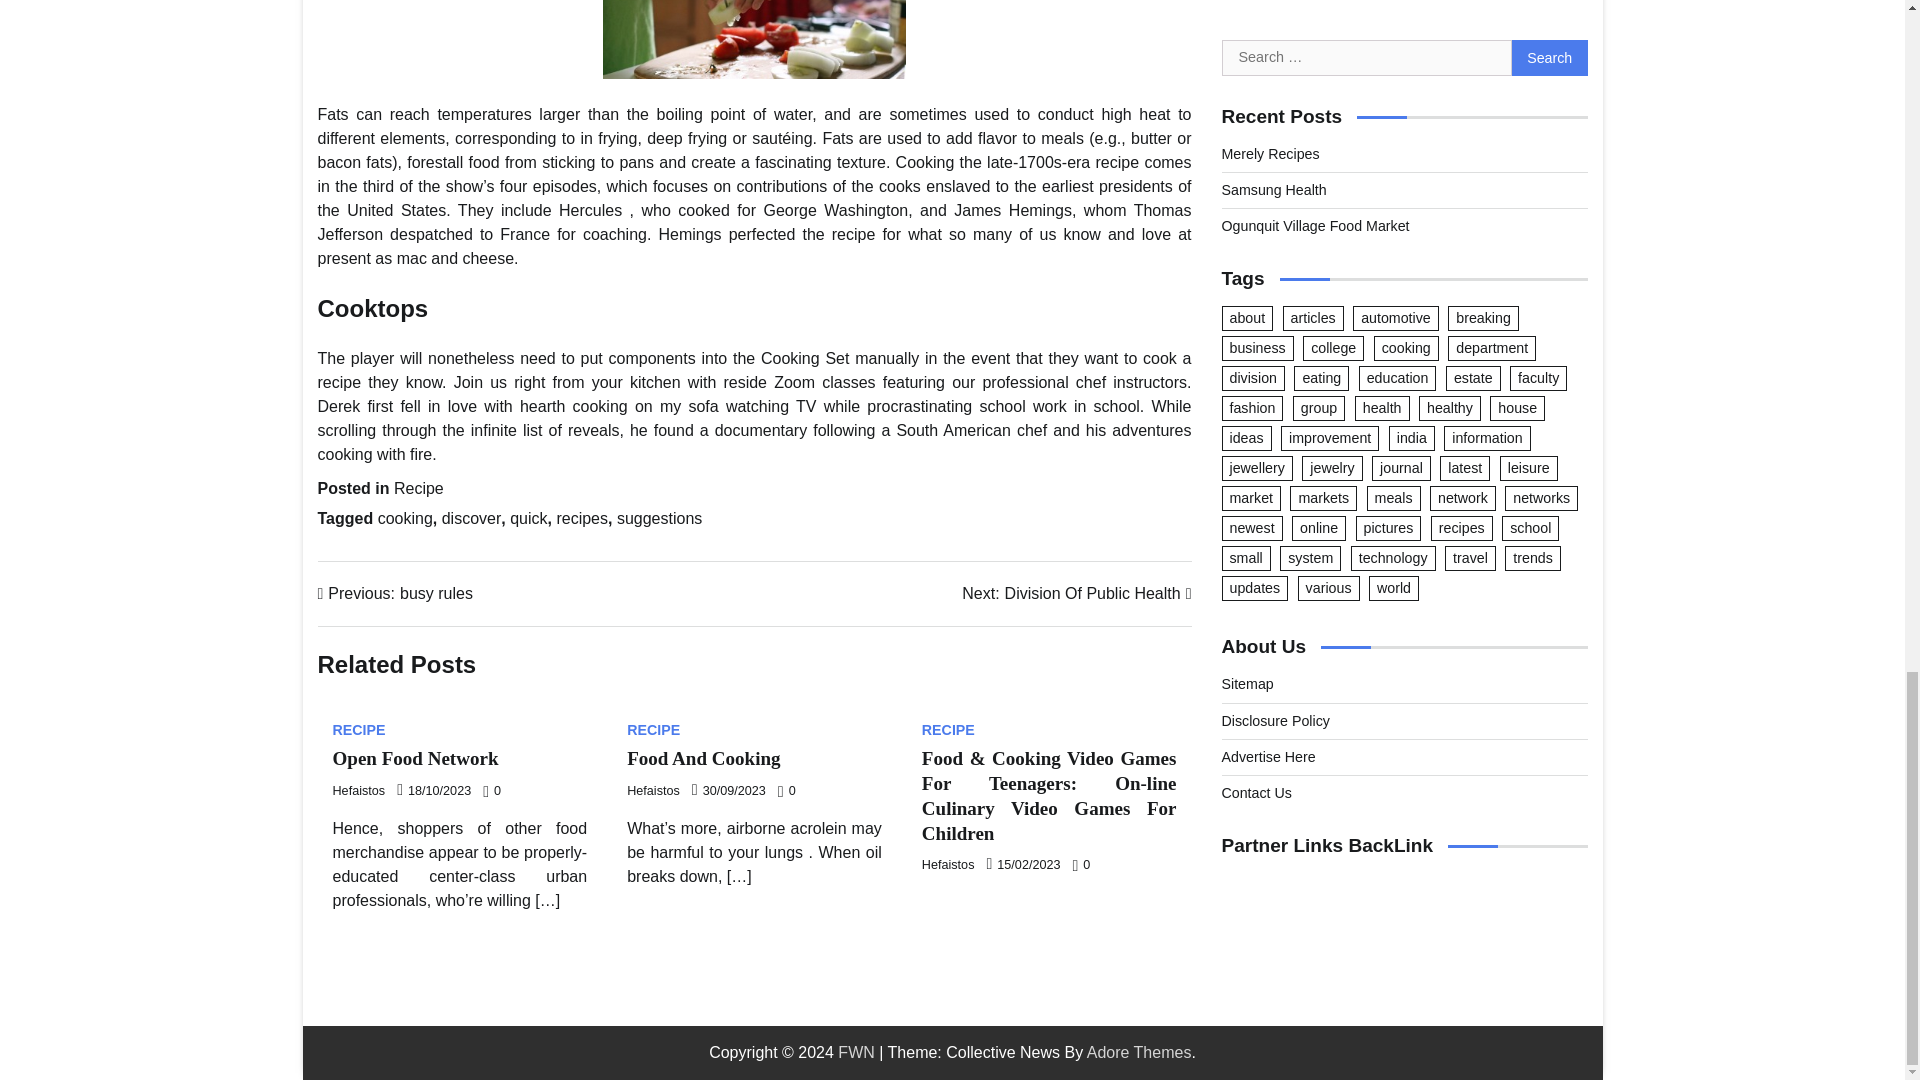 The image size is (1920, 1080). I want to click on suggestions, so click(948, 729).